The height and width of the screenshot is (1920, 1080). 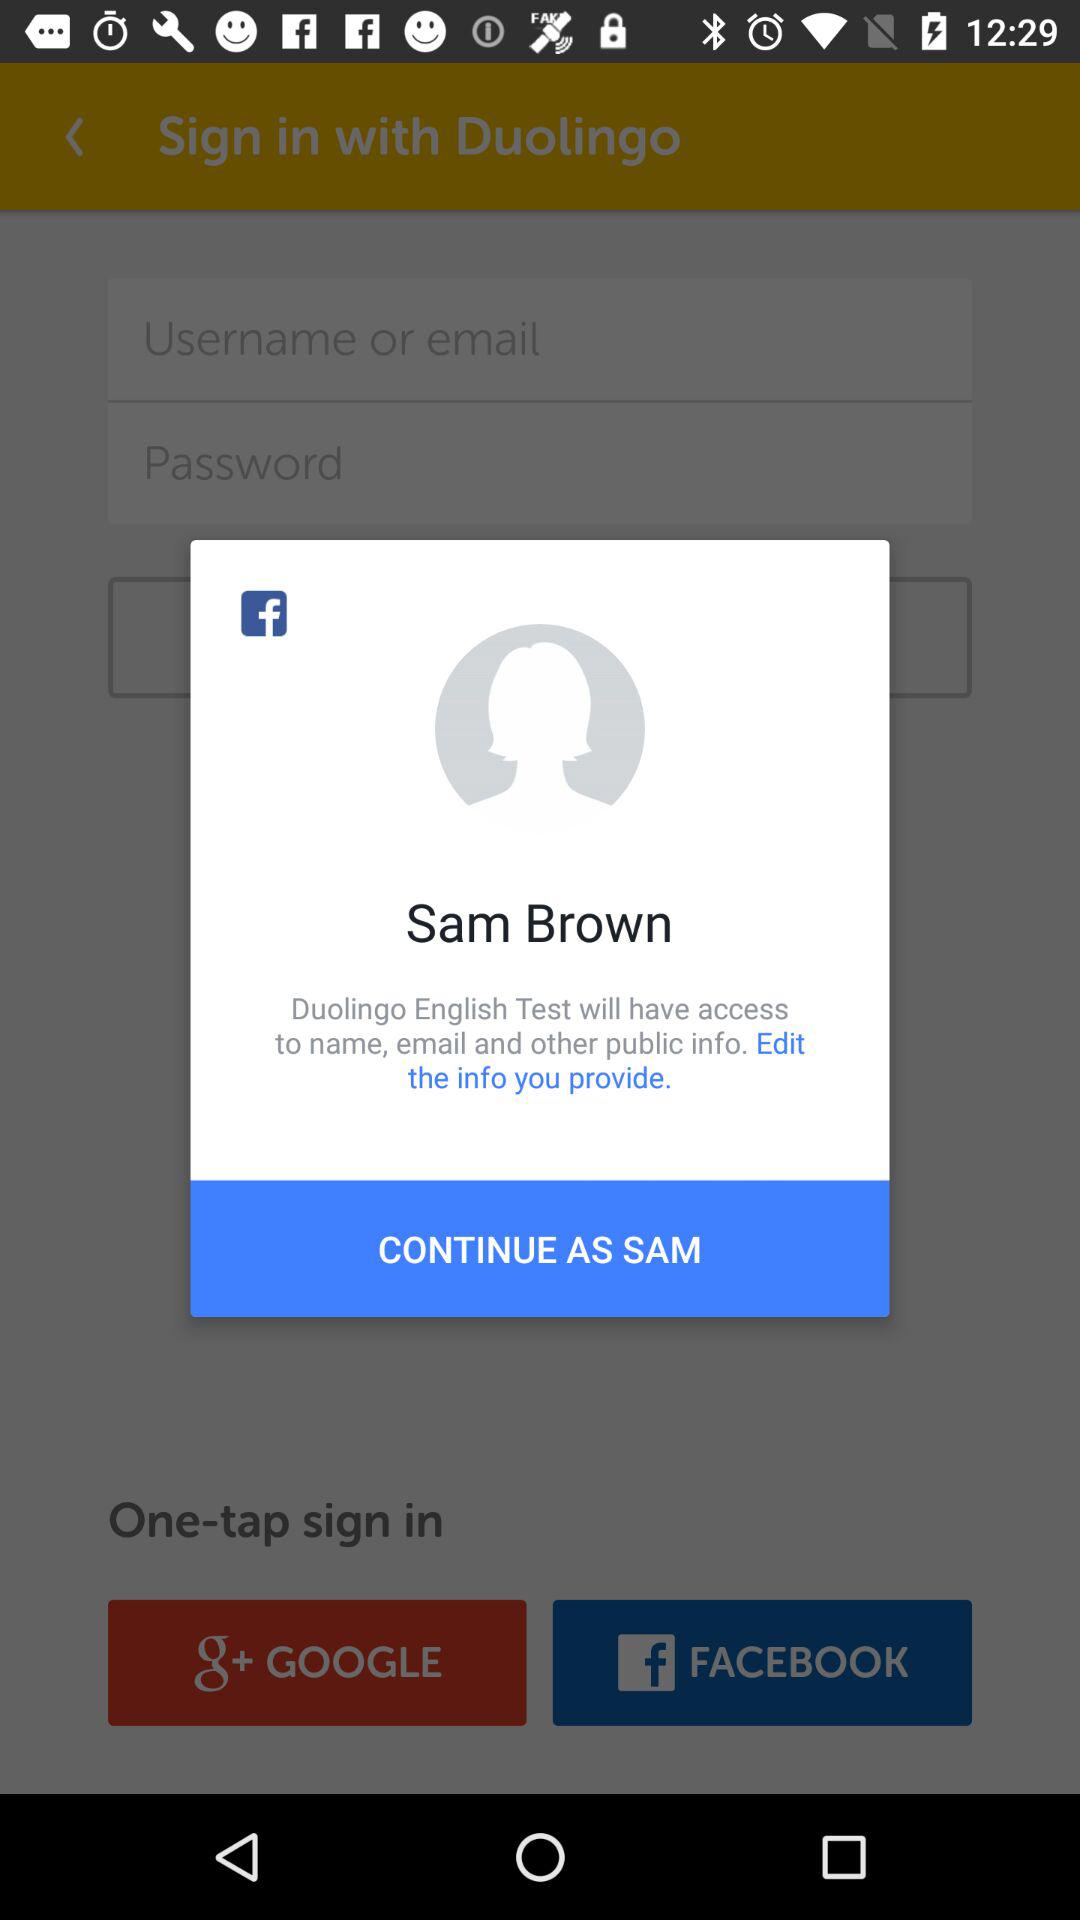 I want to click on tap item below duolingo english test item, so click(x=540, y=1248).